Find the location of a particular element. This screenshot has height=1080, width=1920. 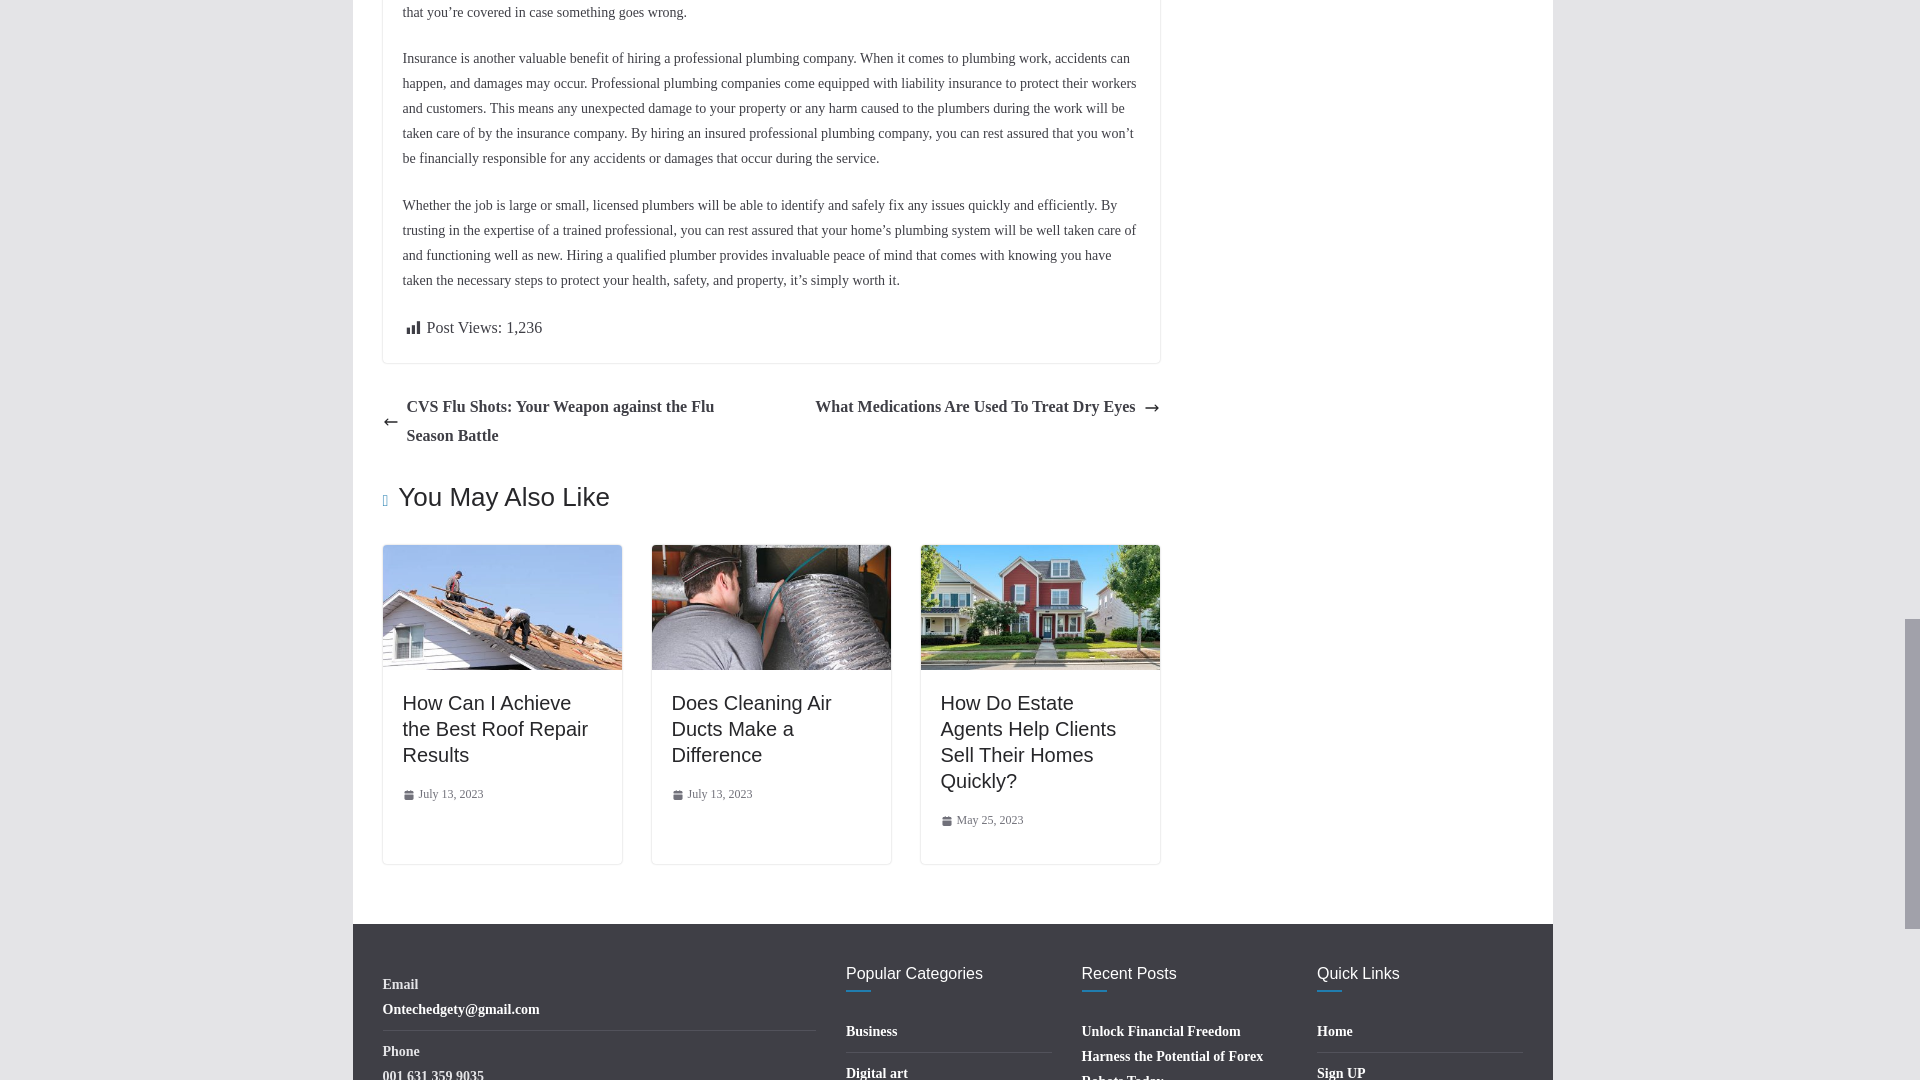

7:57 pm is located at coordinates (442, 794).